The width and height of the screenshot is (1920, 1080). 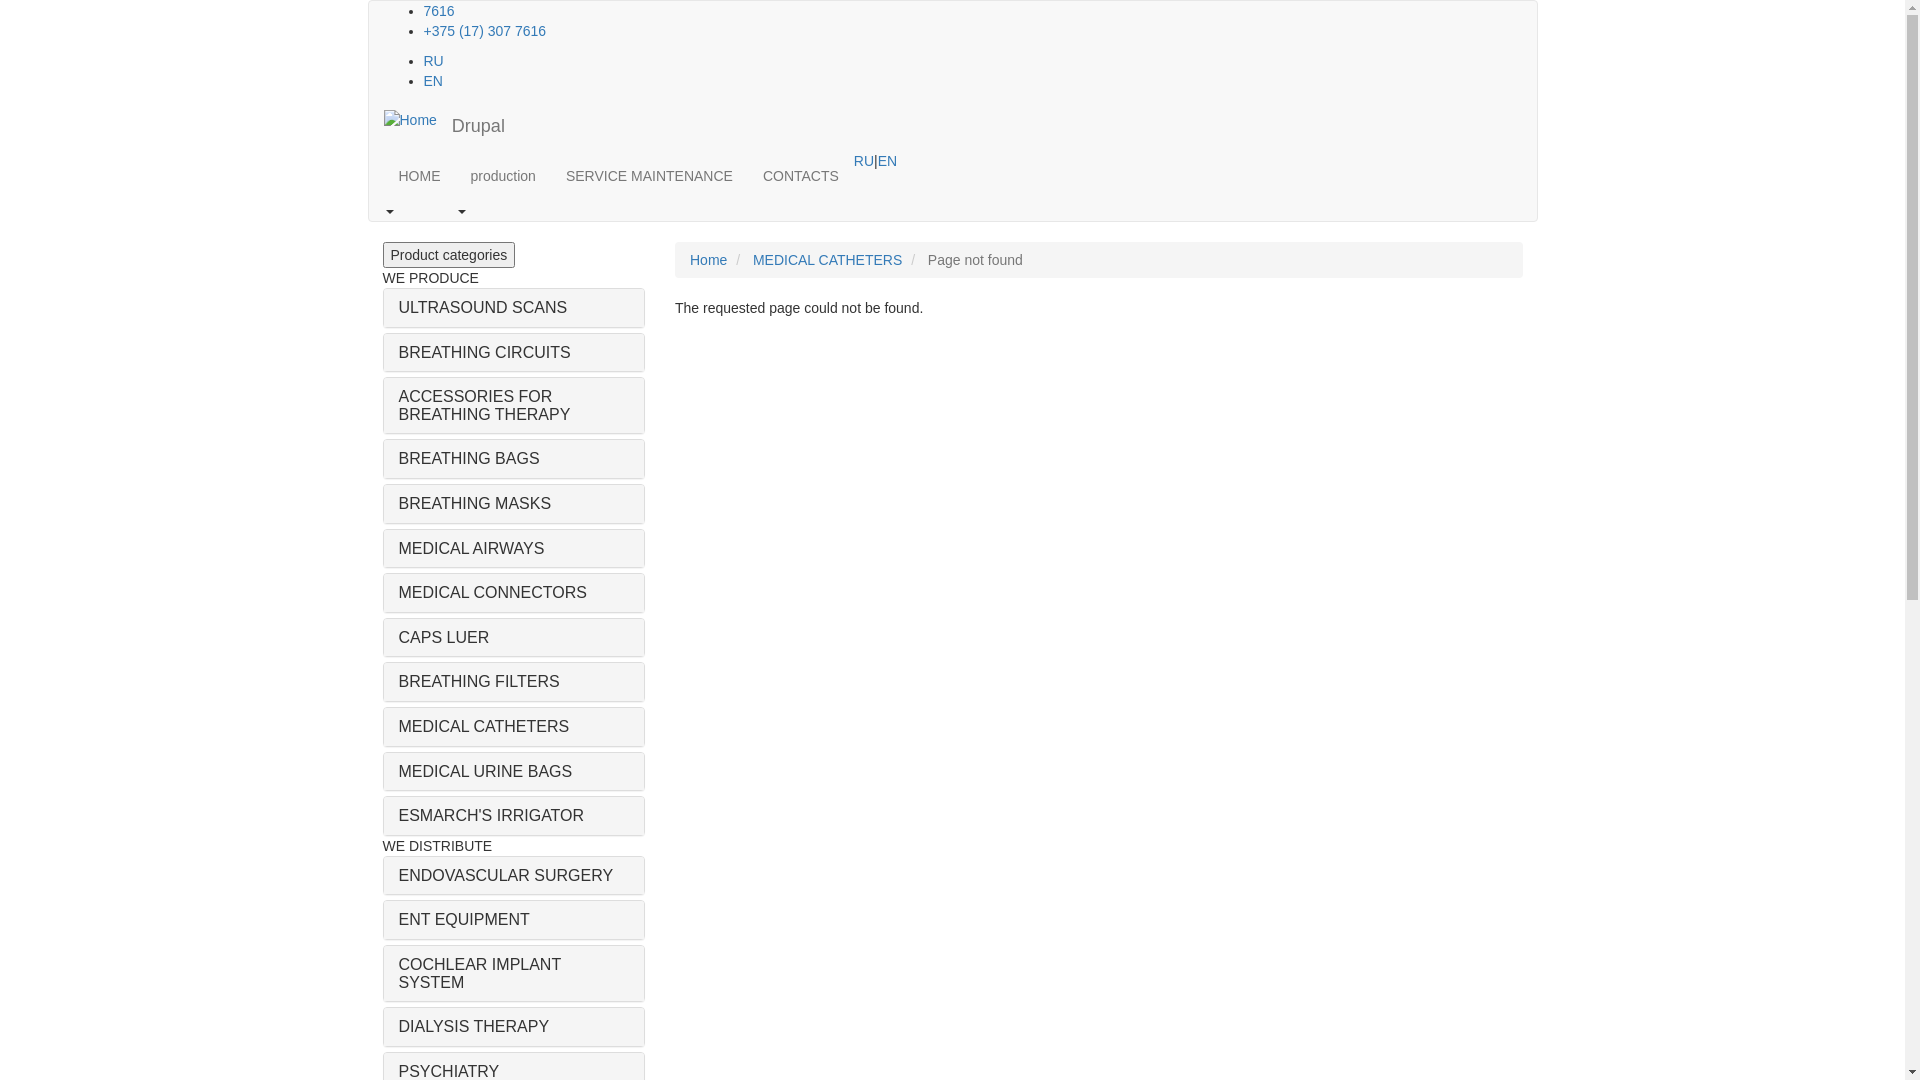 I want to click on ACCESSORIES FOR BREATHING THERAPY, so click(x=484, y=406).